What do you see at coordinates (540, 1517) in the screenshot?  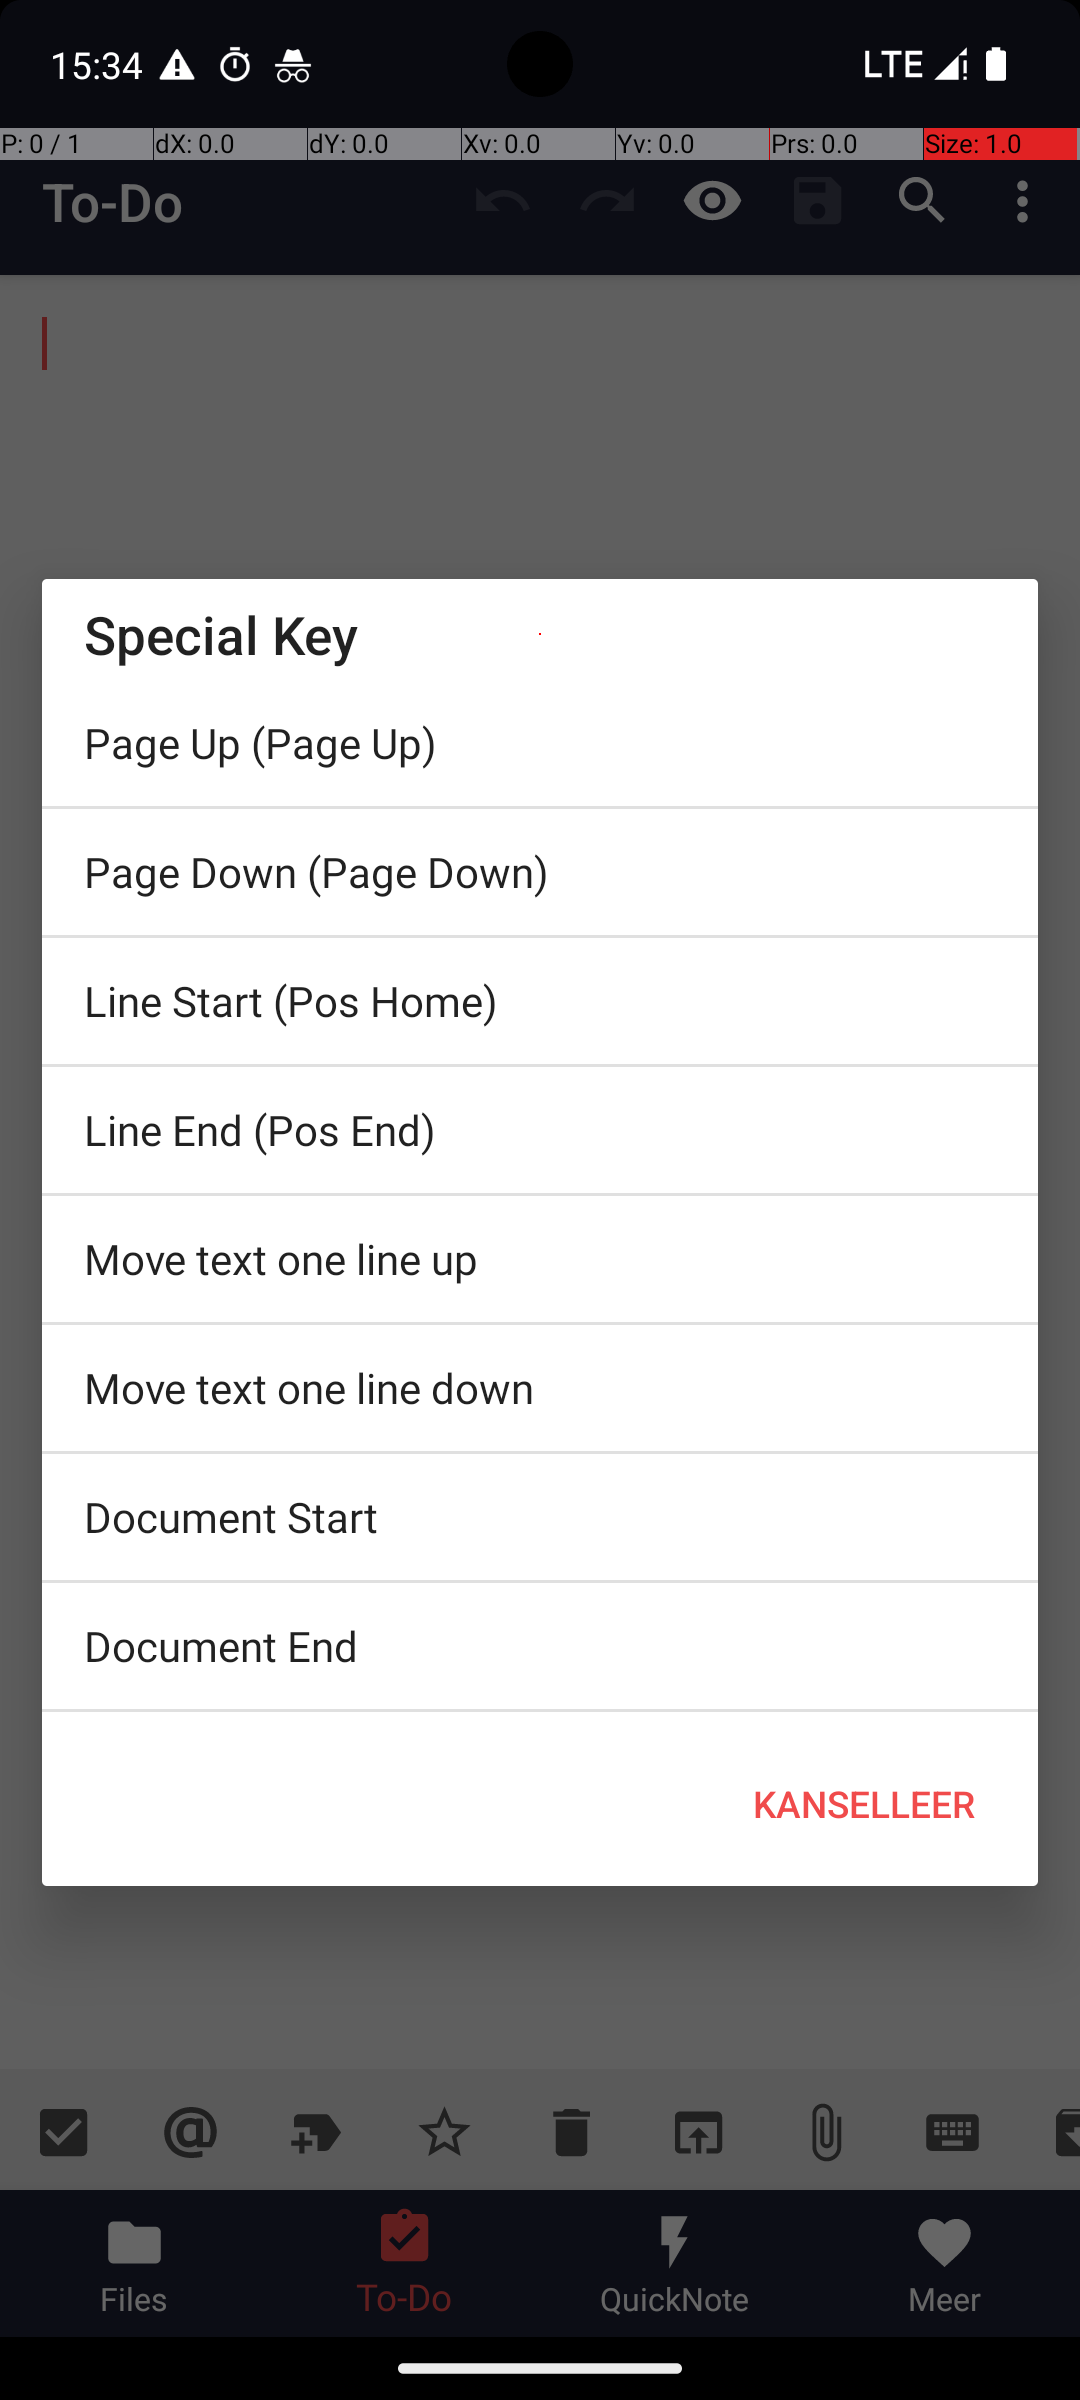 I see `Document Start` at bounding box center [540, 1517].